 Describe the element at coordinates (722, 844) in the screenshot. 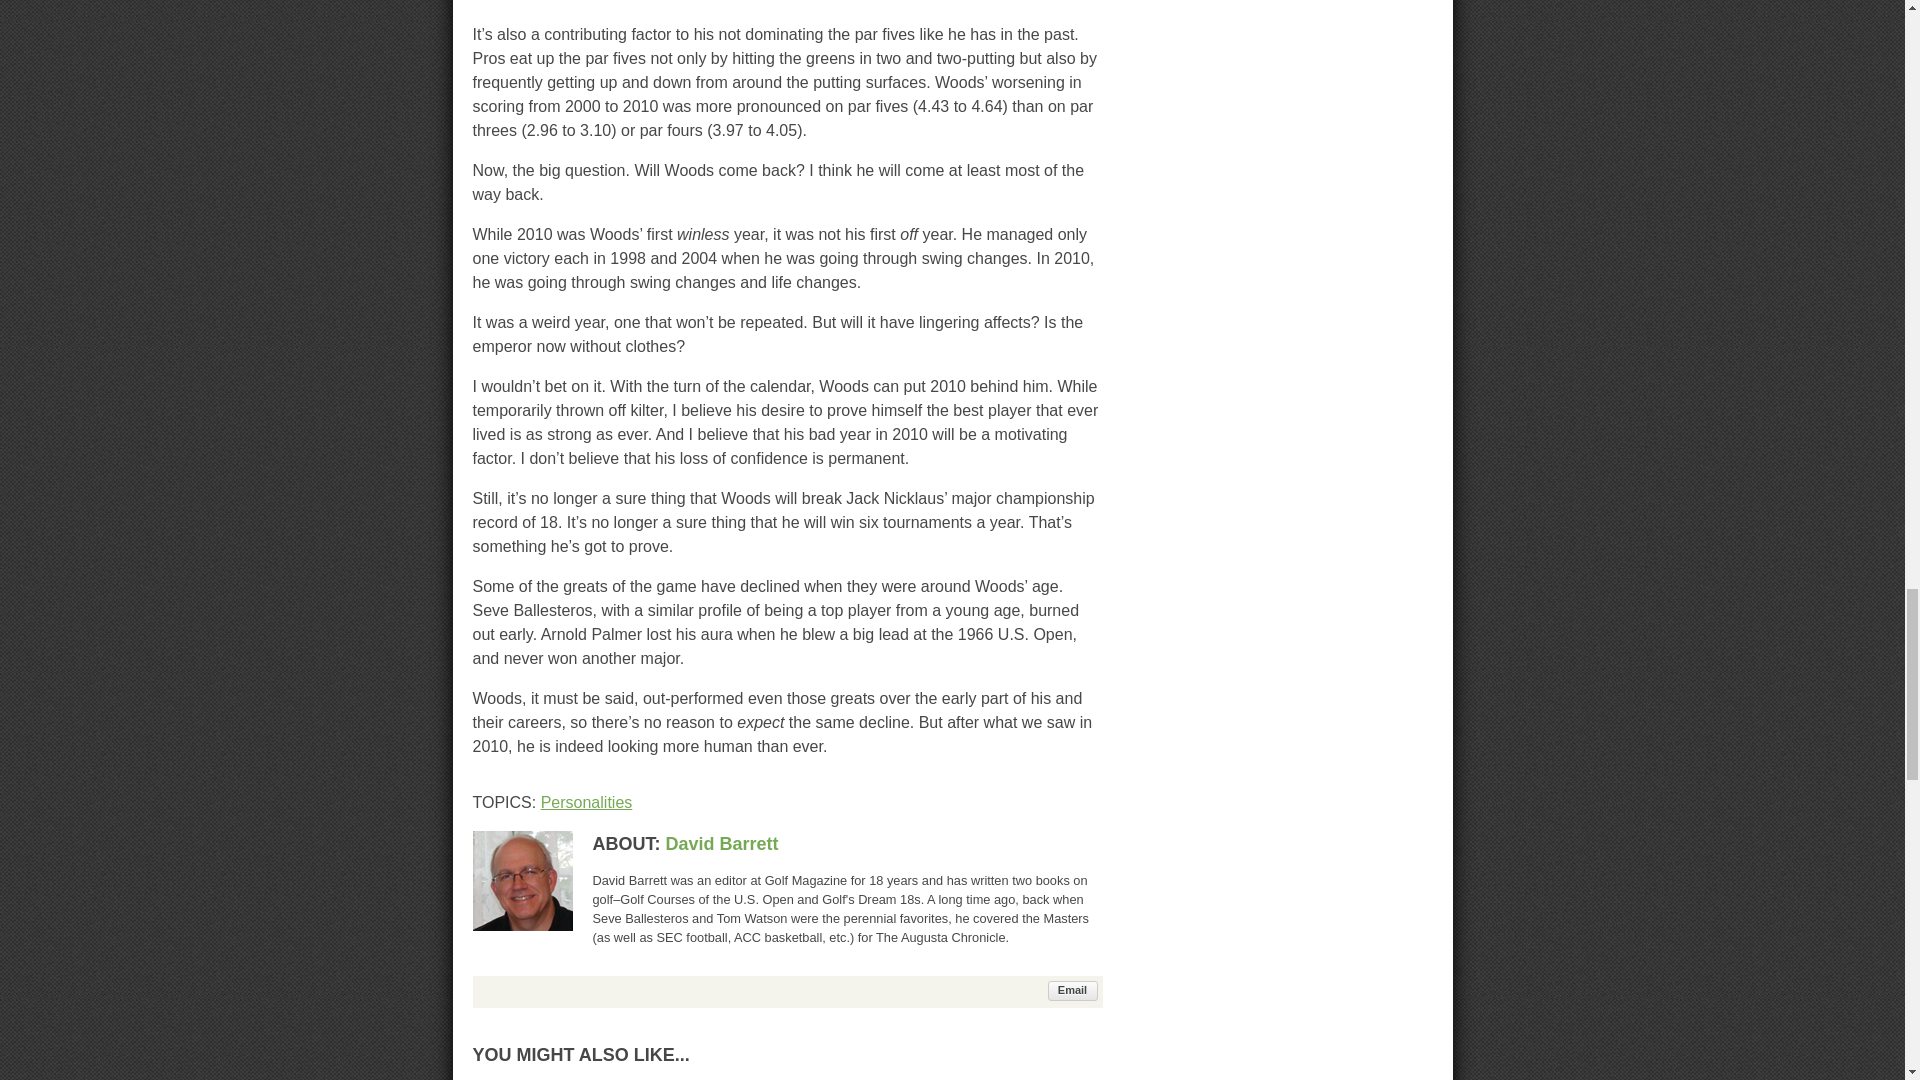

I see `David Barrett` at that location.